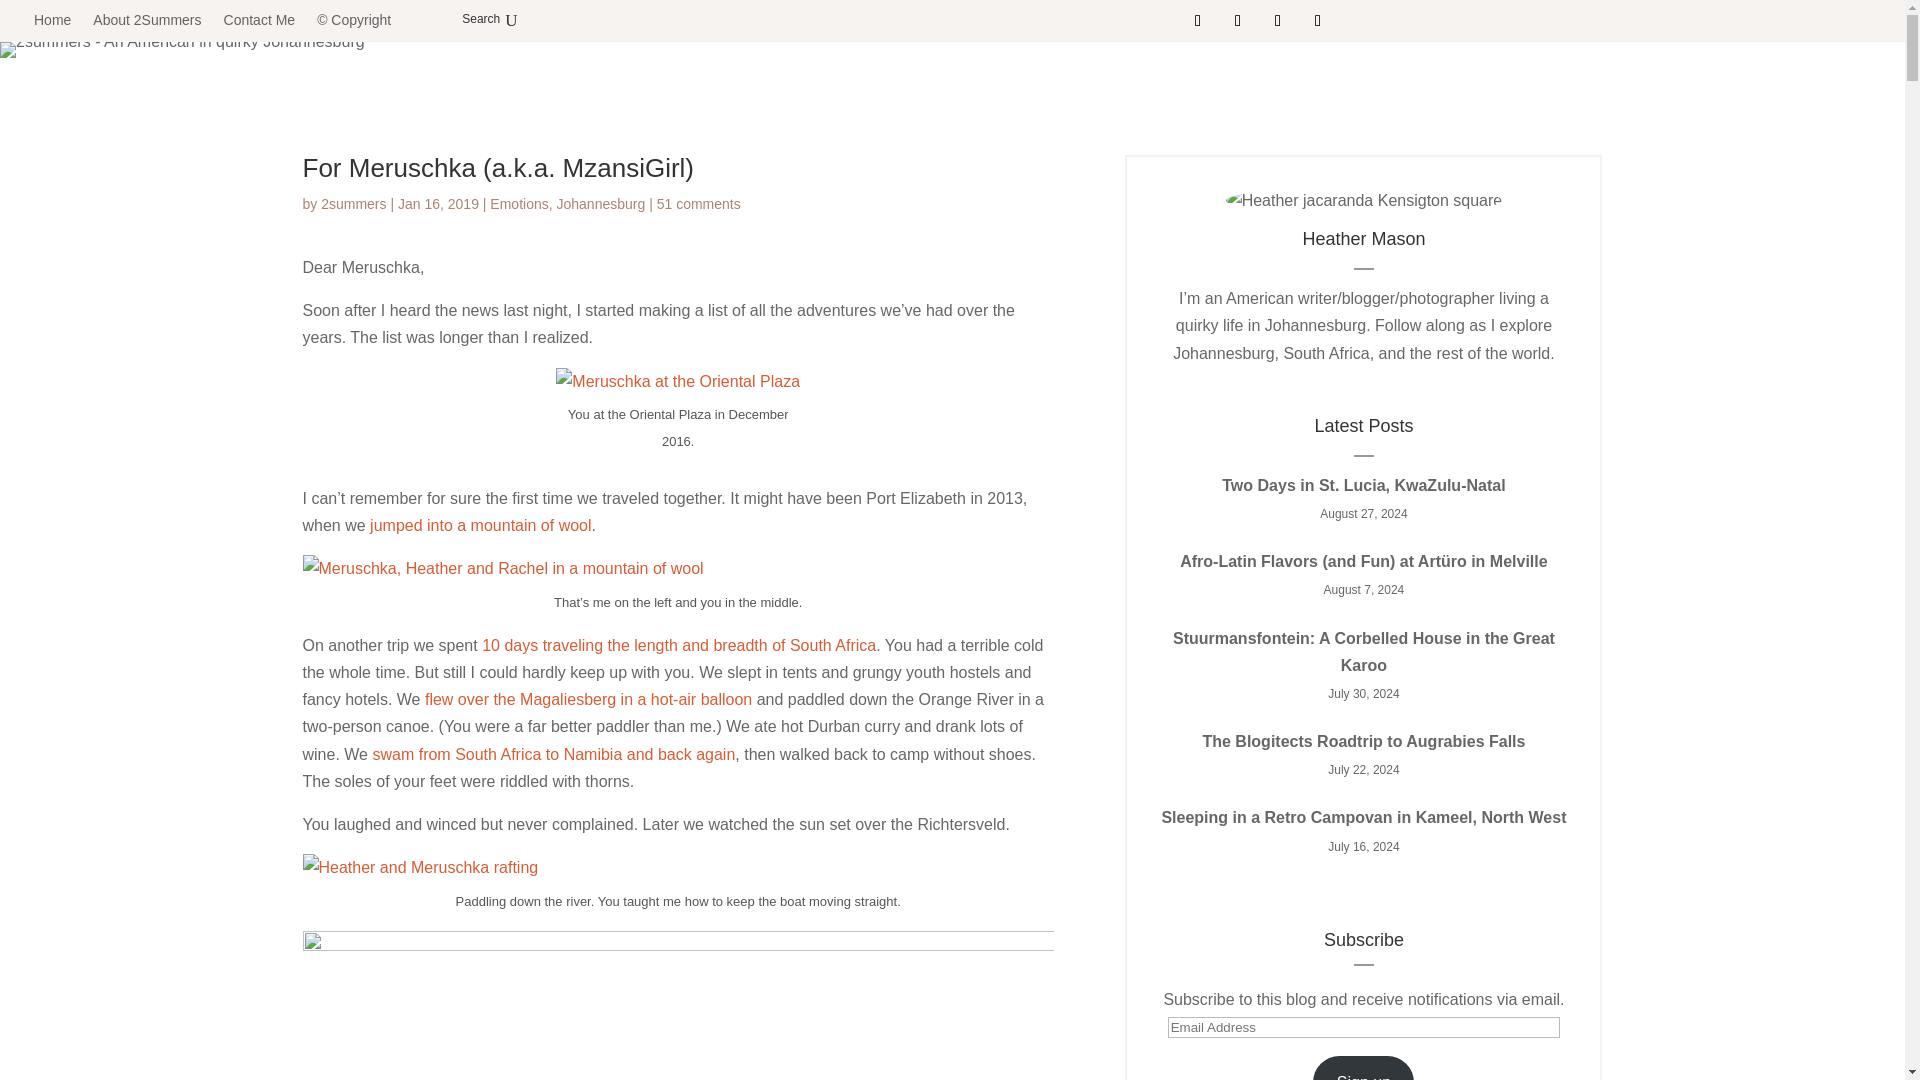 The height and width of the screenshot is (1080, 1920). What do you see at coordinates (678, 646) in the screenshot?
I see `10 days traveling the length and breadth of South Africa` at bounding box center [678, 646].